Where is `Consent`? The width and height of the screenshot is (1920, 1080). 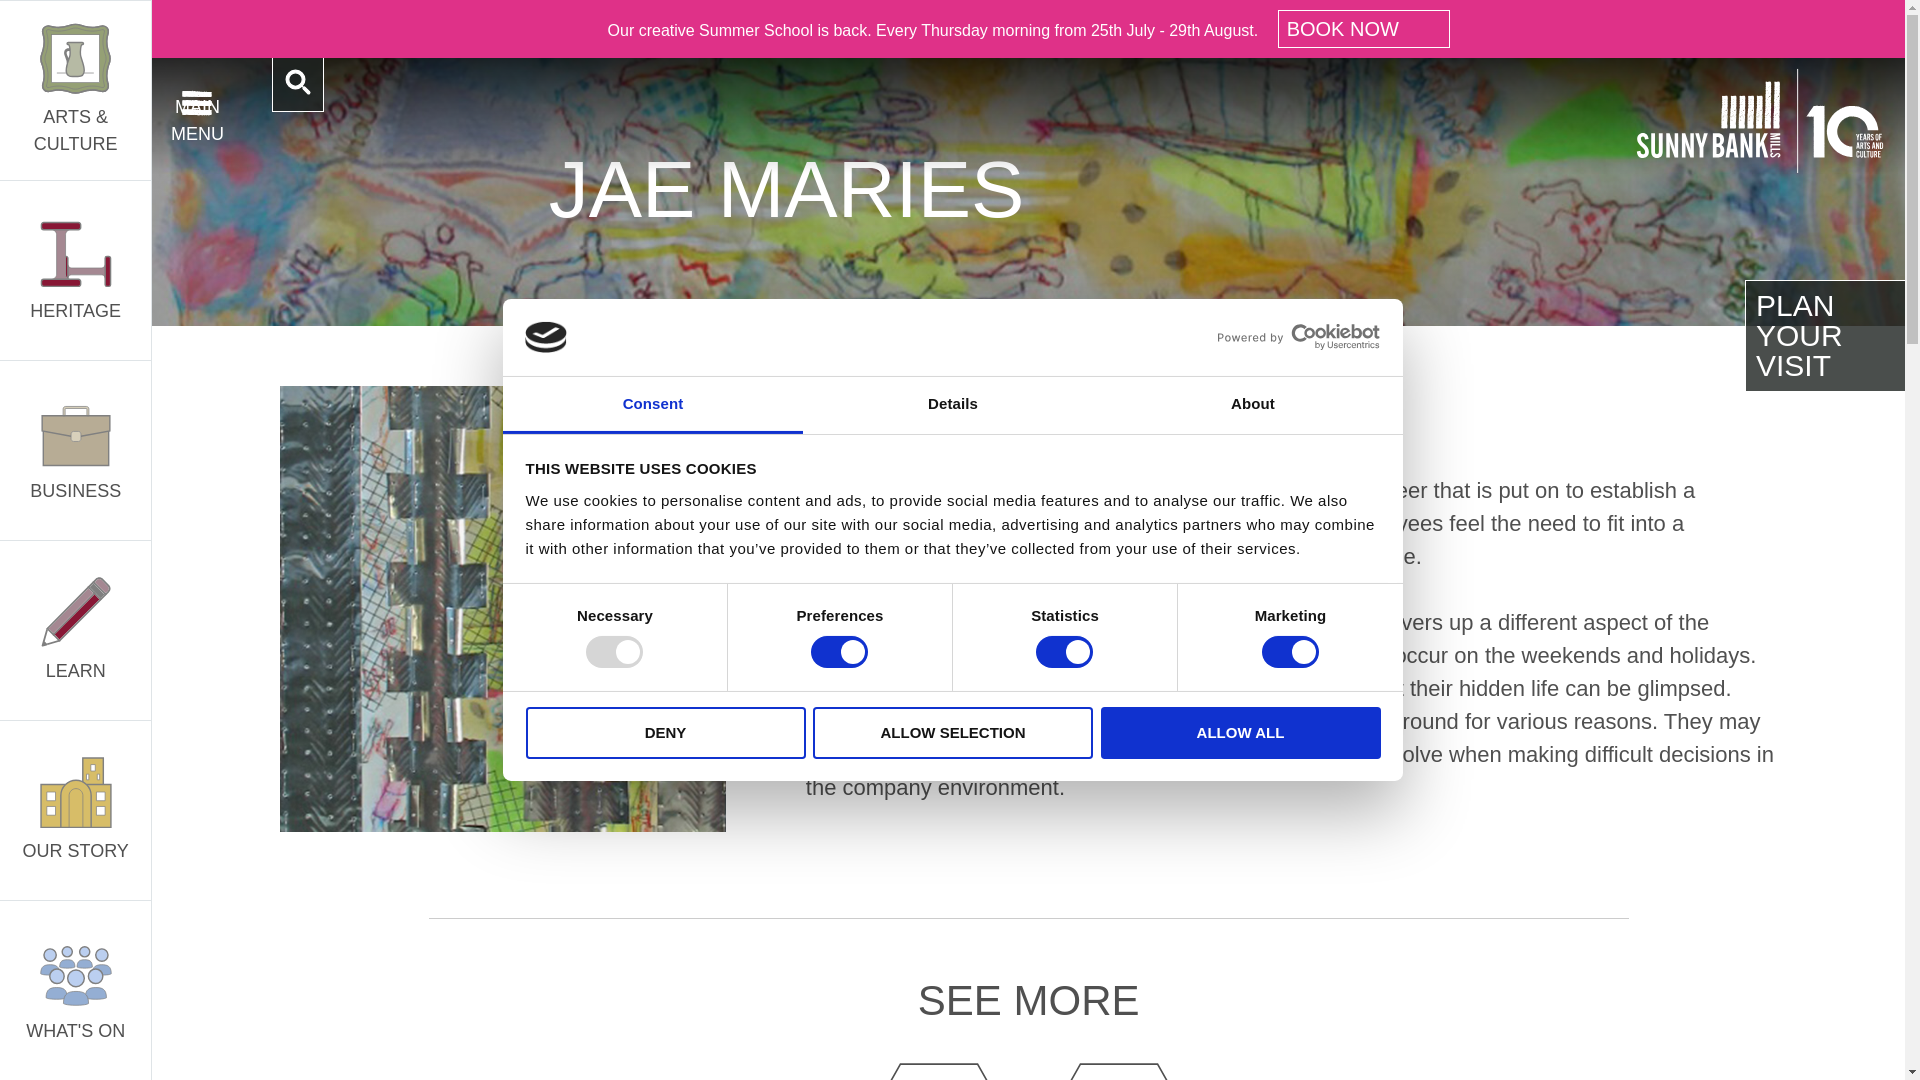
Consent is located at coordinates (652, 405).